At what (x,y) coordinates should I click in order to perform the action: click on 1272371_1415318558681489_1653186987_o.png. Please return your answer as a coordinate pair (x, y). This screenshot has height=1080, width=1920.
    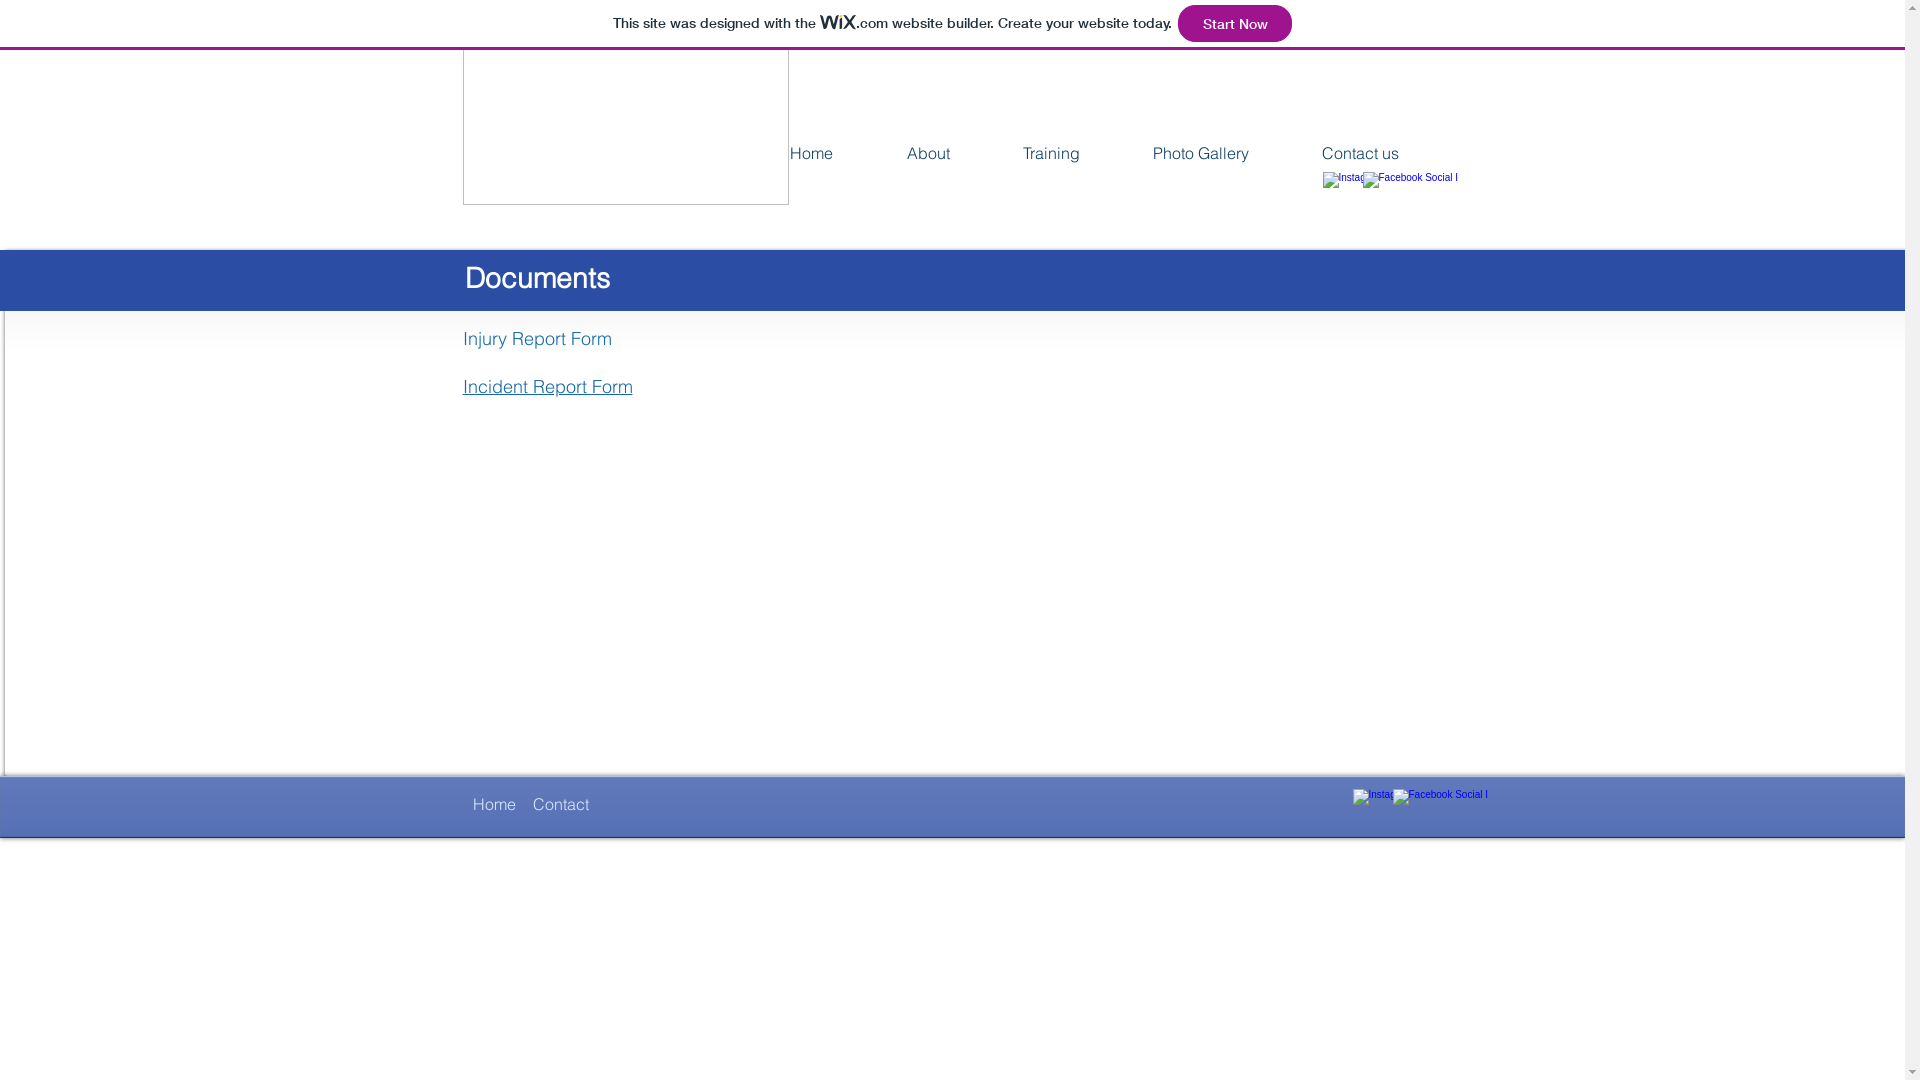
    Looking at the image, I should click on (625, 115).